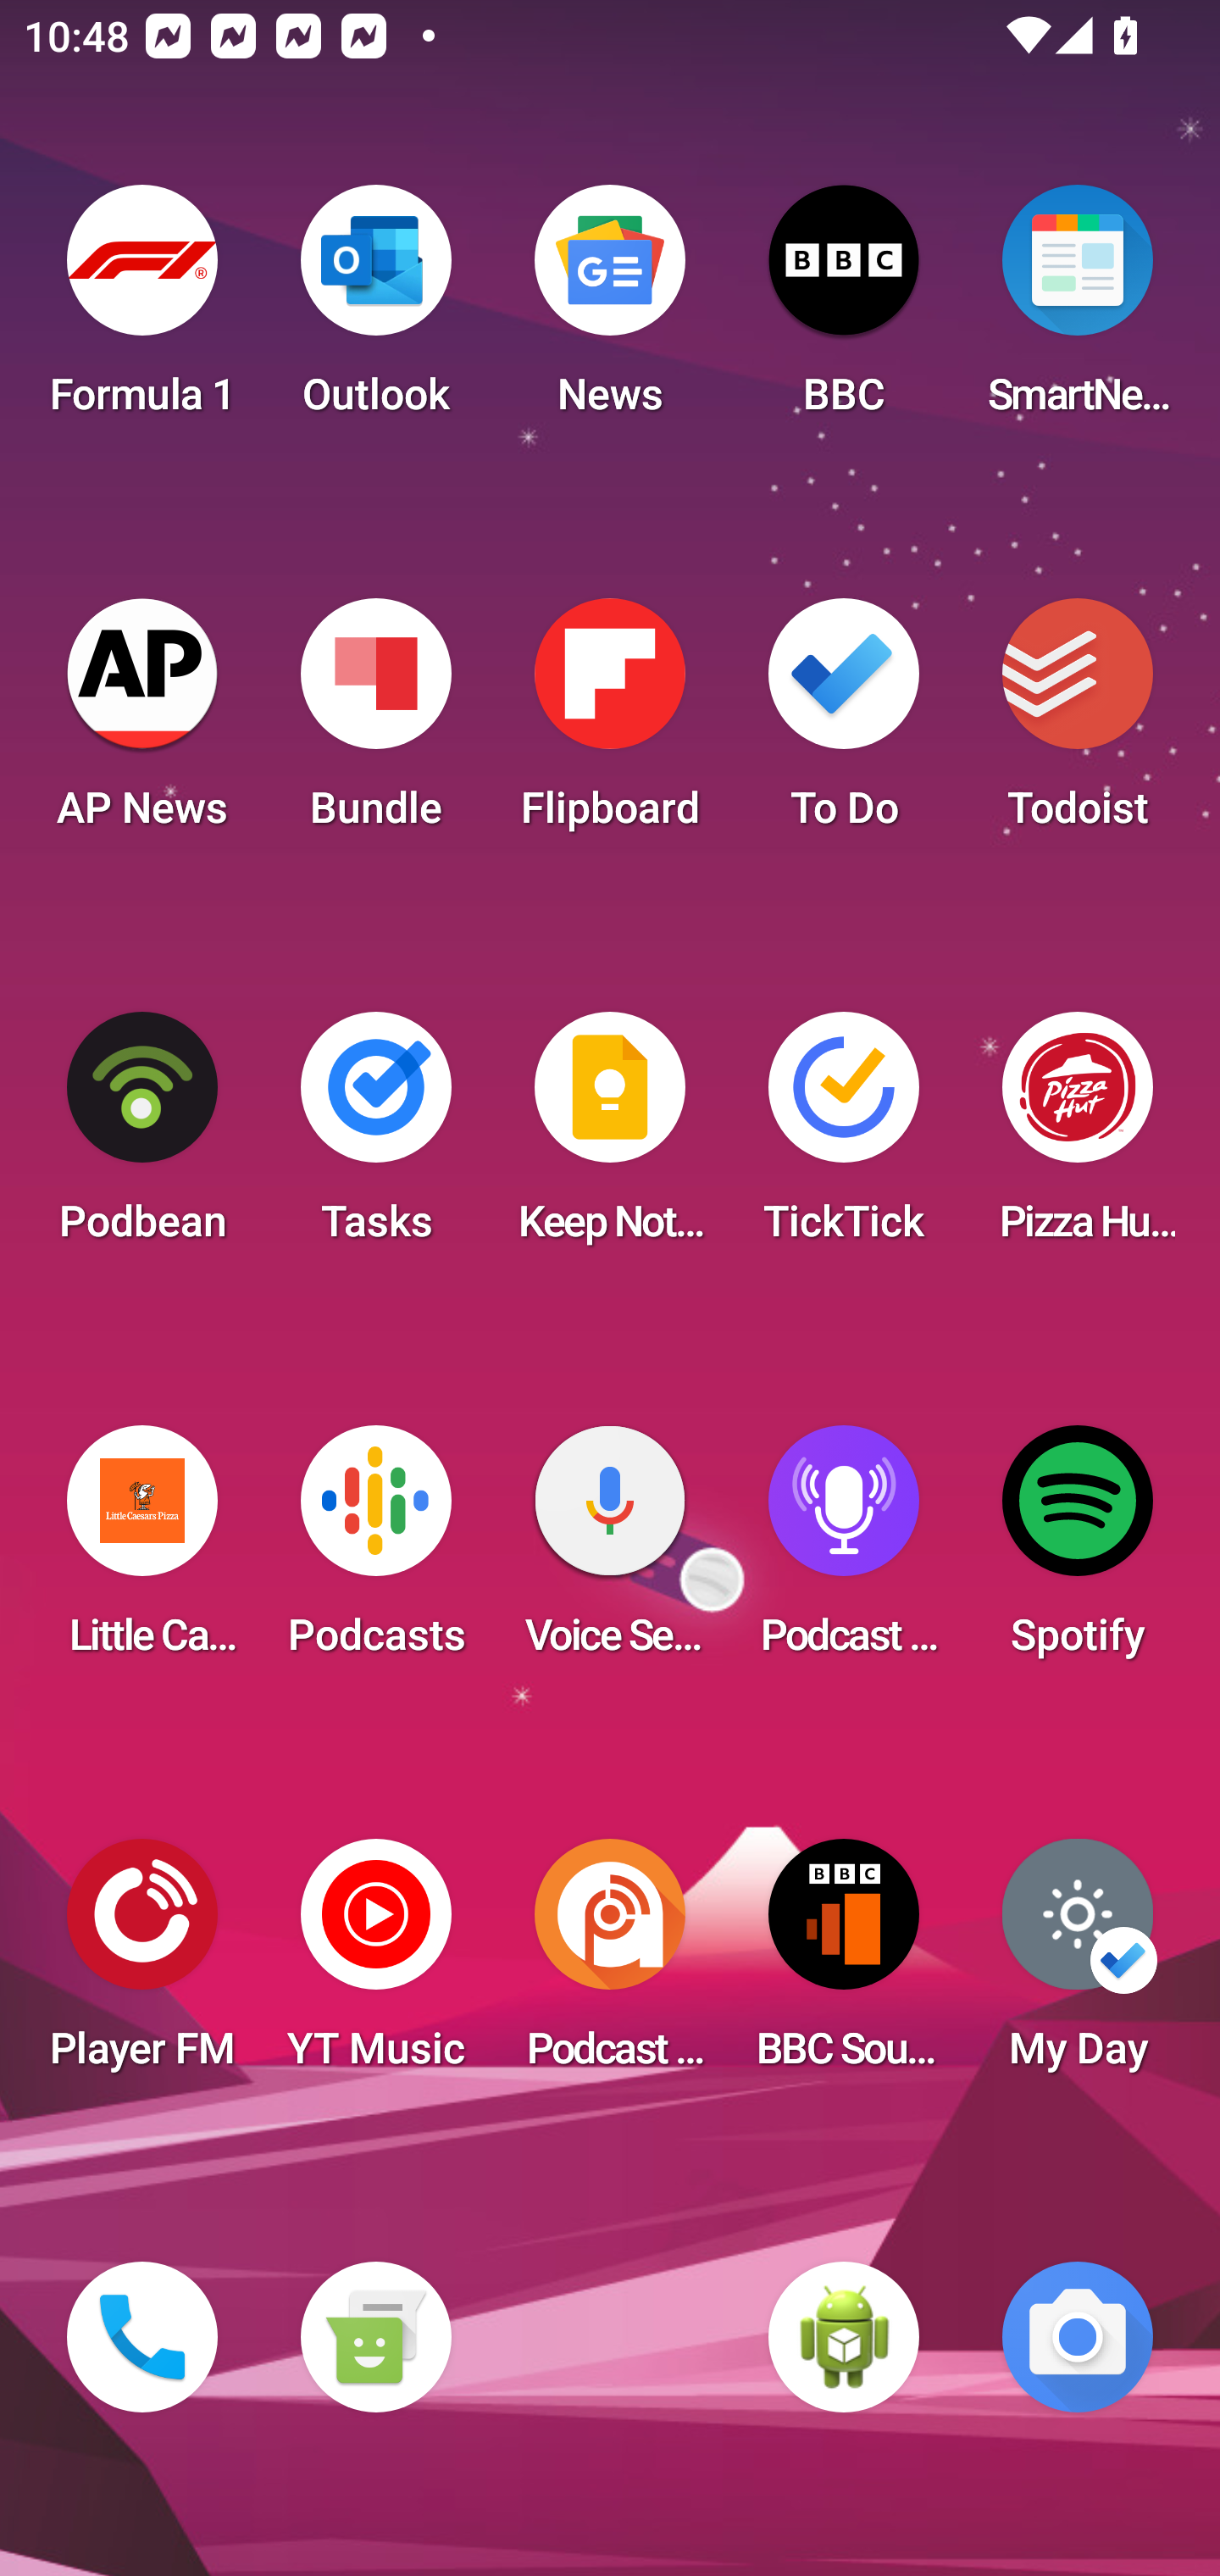 This screenshot has width=1220, height=2576. What do you see at coordinates (610, 724) in the screenshot?
I see `Flipboard` at bounding box center [610, 724].